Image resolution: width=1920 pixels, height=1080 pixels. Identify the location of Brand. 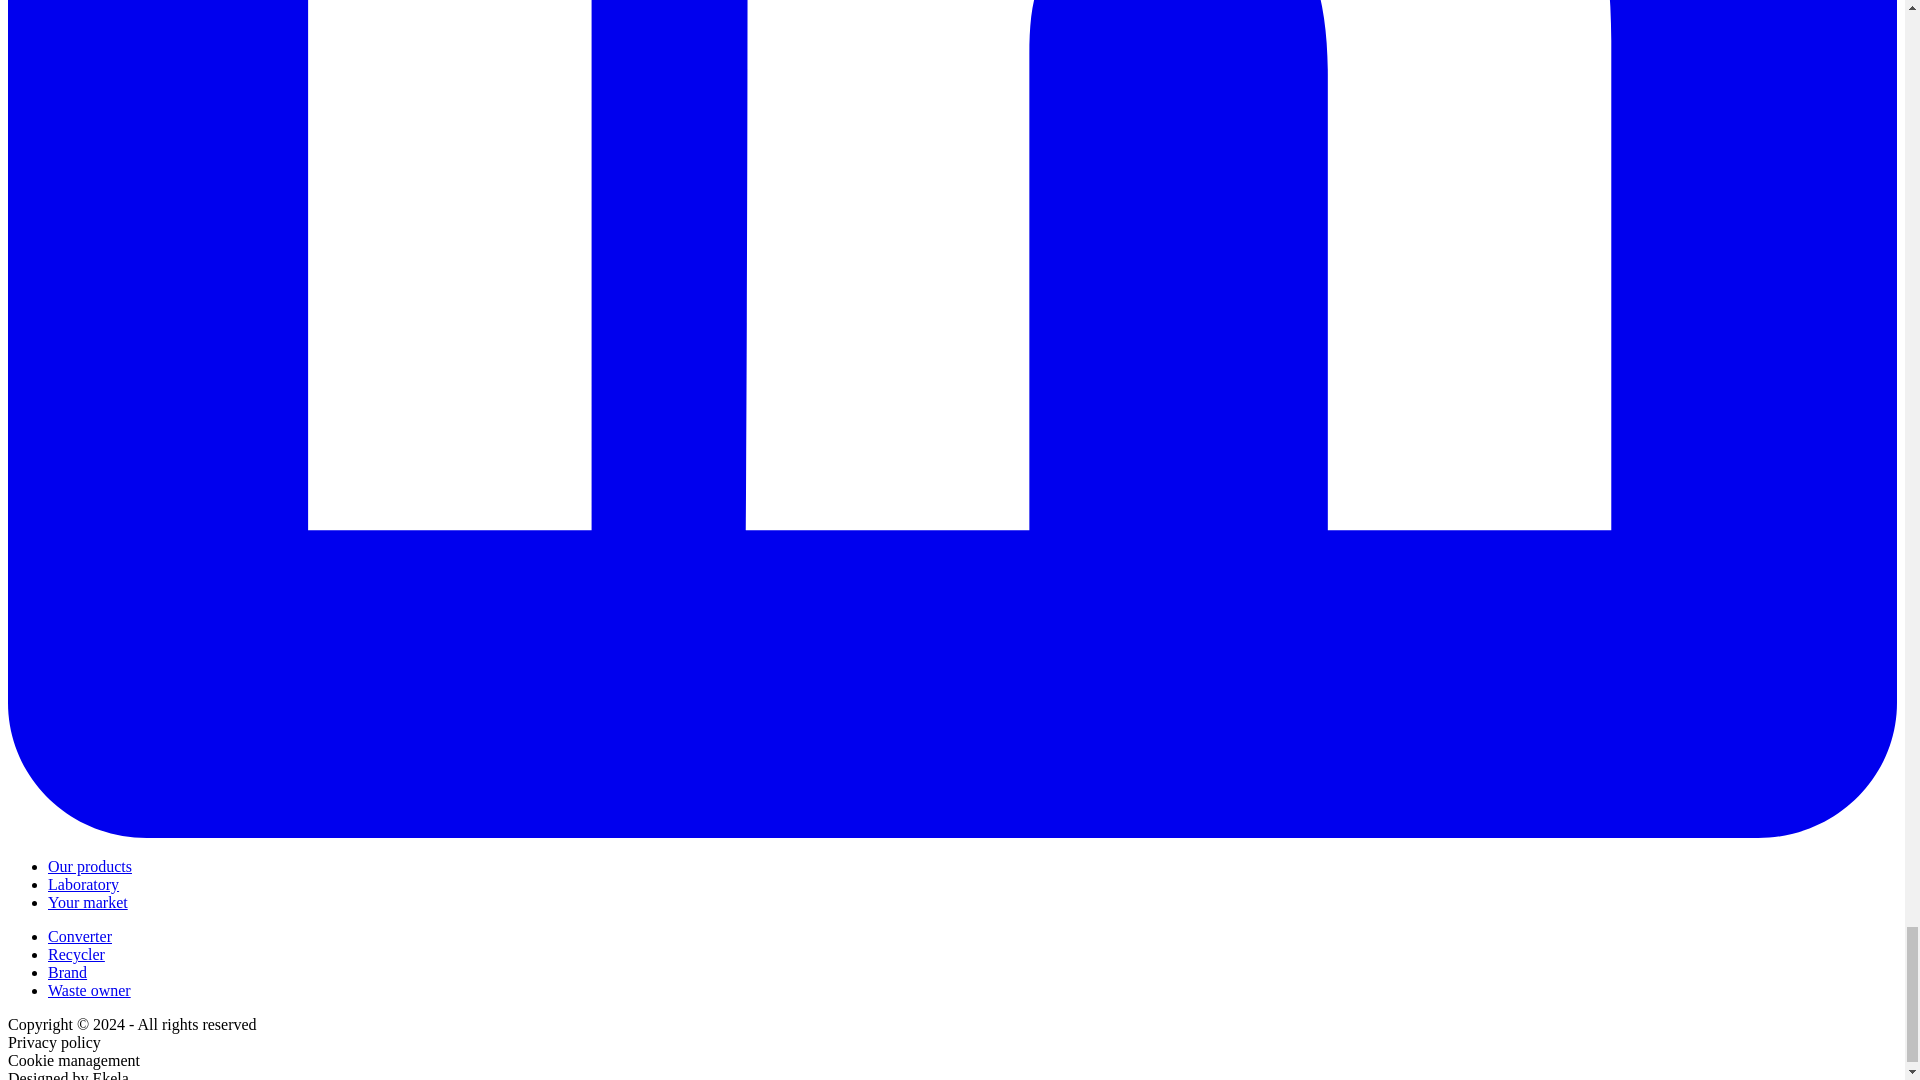
(67, 972).